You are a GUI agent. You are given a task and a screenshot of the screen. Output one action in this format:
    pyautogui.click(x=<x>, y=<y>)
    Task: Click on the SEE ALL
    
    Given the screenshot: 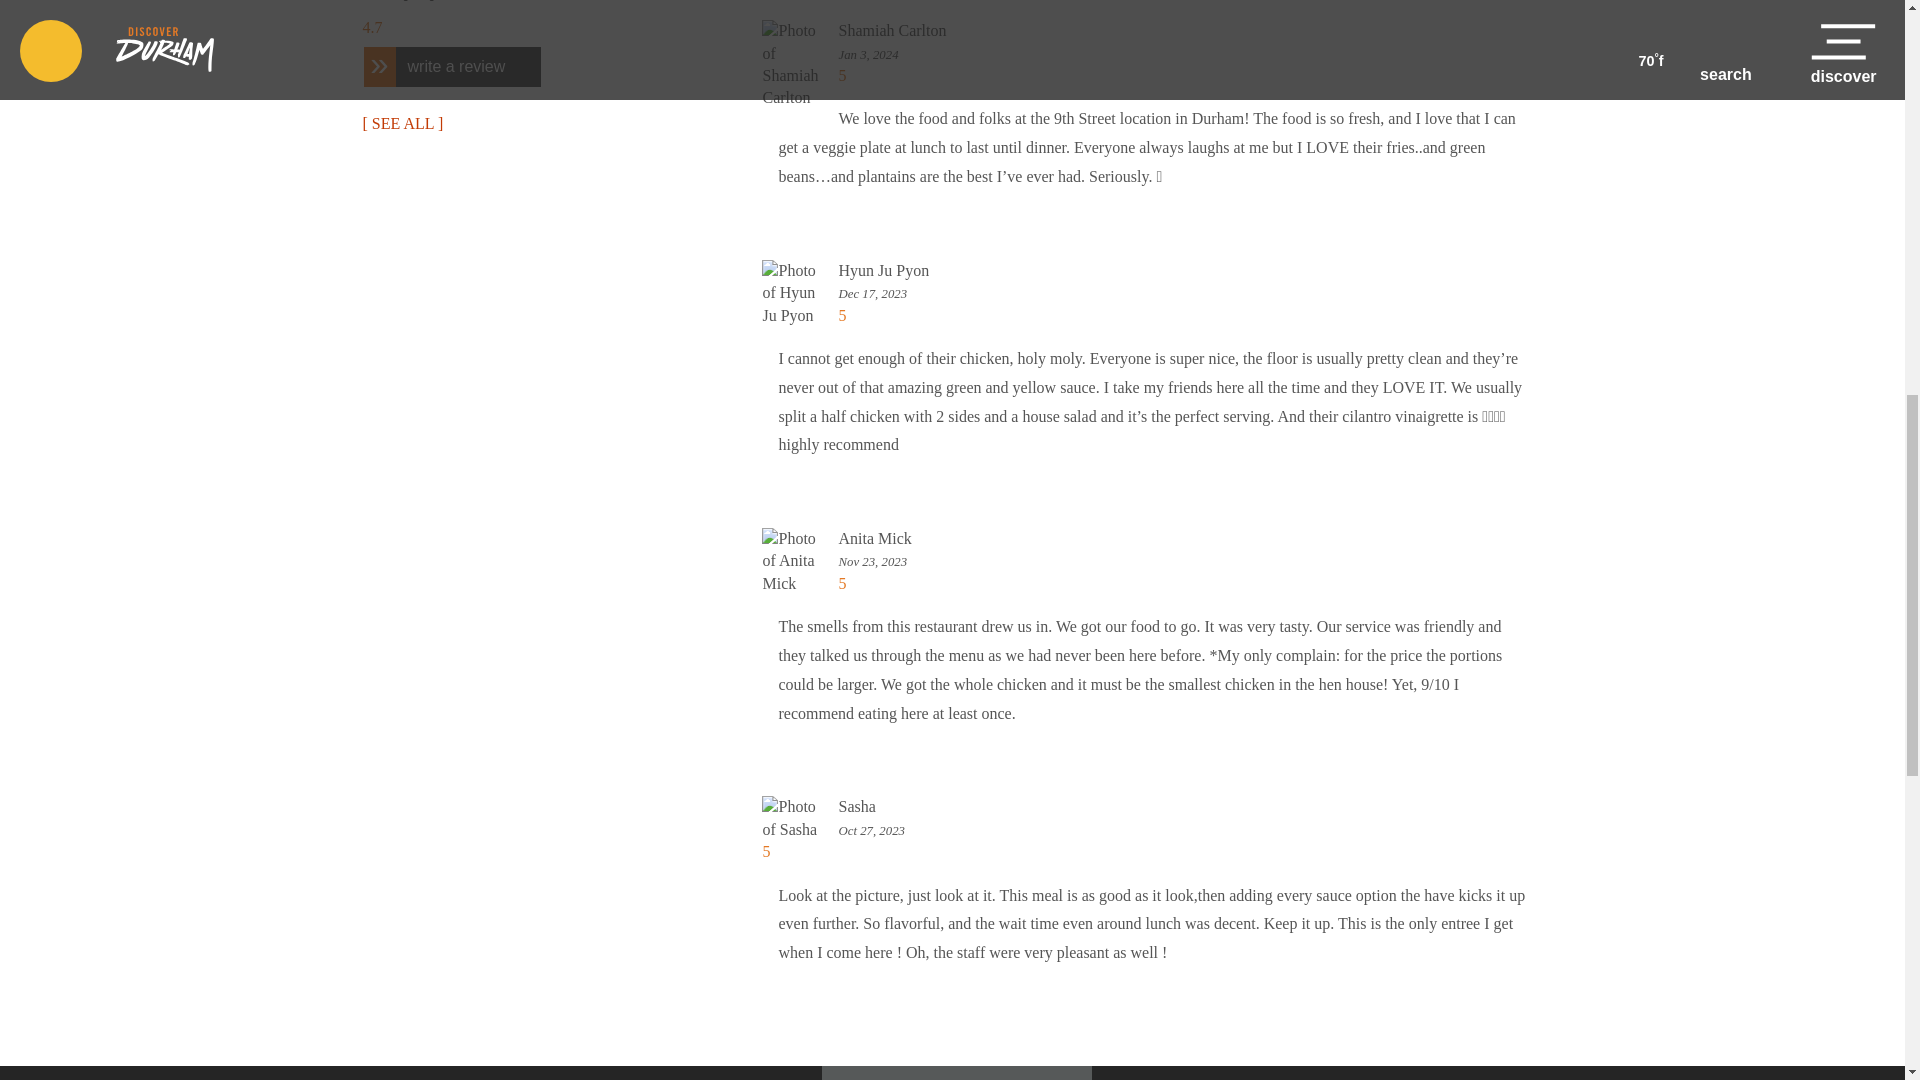 What is the action you would take?
    pyautogui.click(x=402, y=123)
    